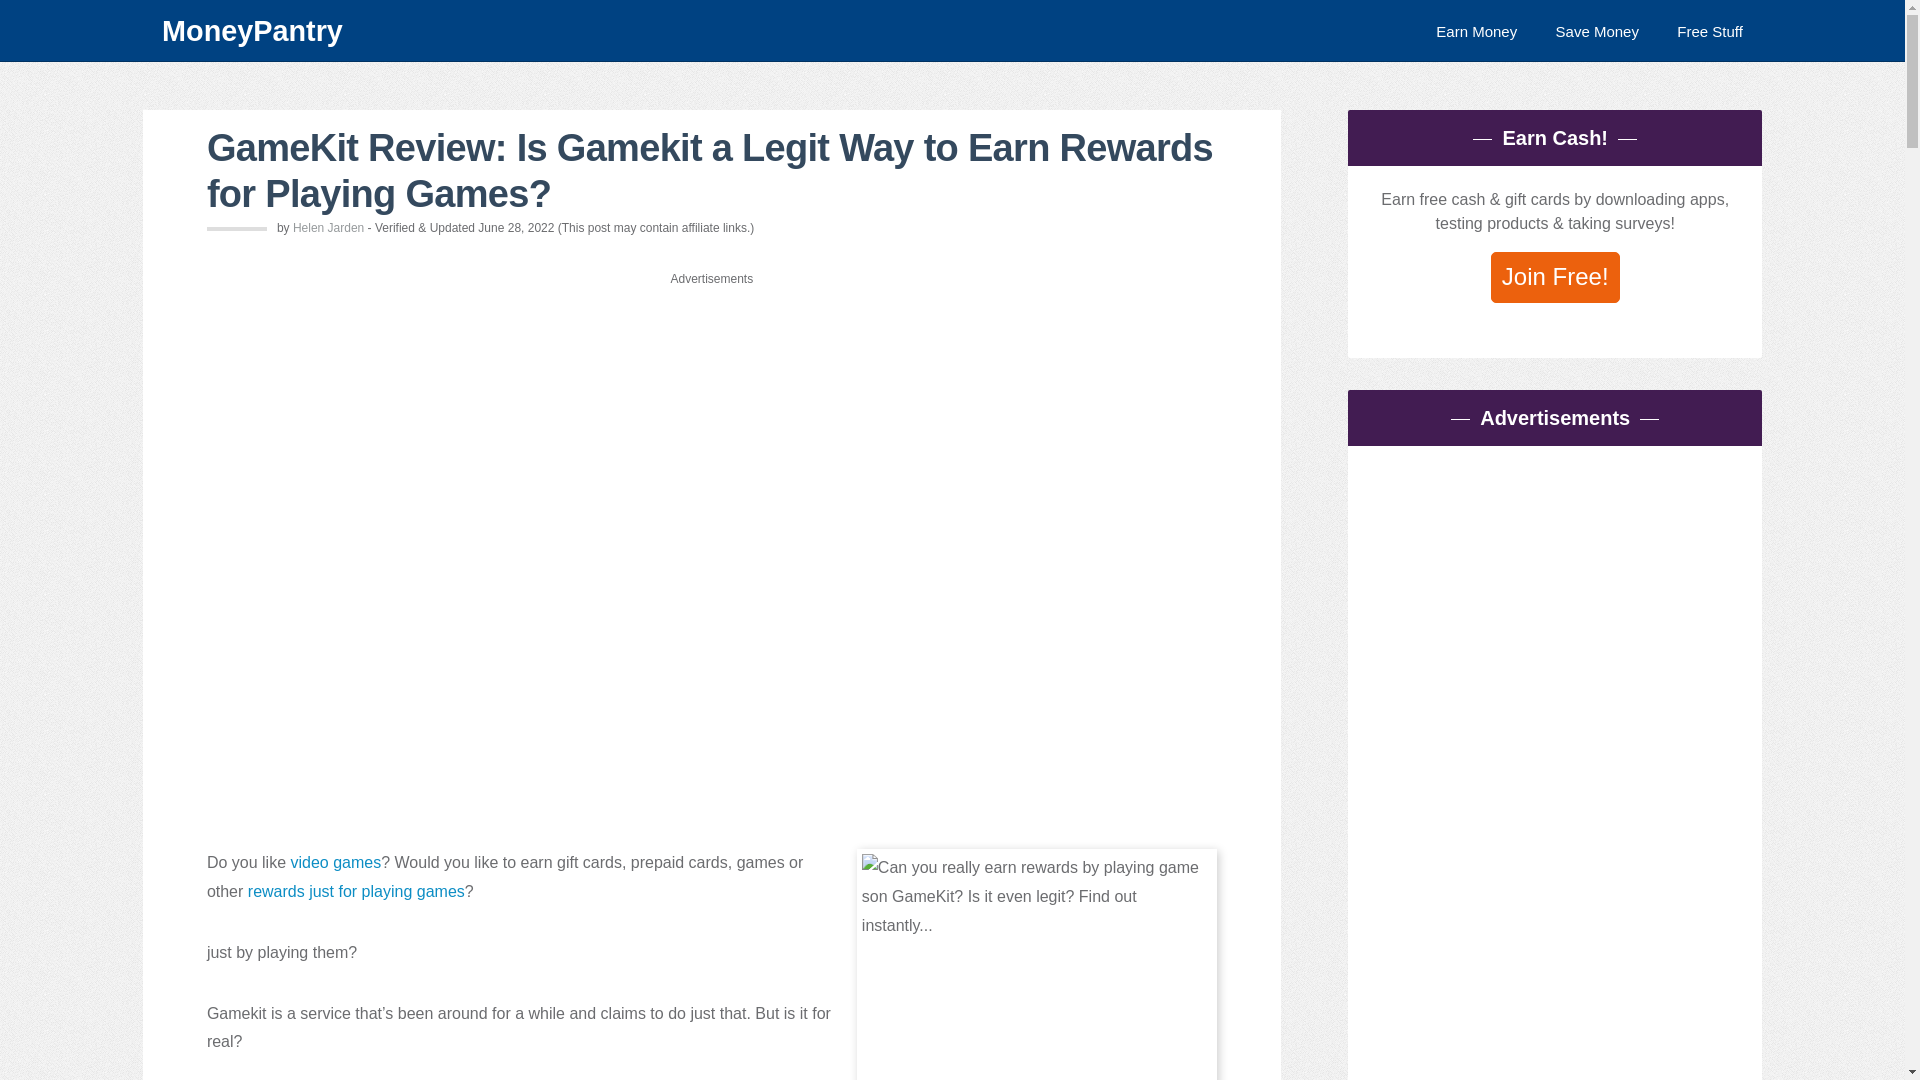 The image size is (1920, 1080). Describe the element at coordinates (1476, 30) in the screenshot. I see `Earn Money` at that location.